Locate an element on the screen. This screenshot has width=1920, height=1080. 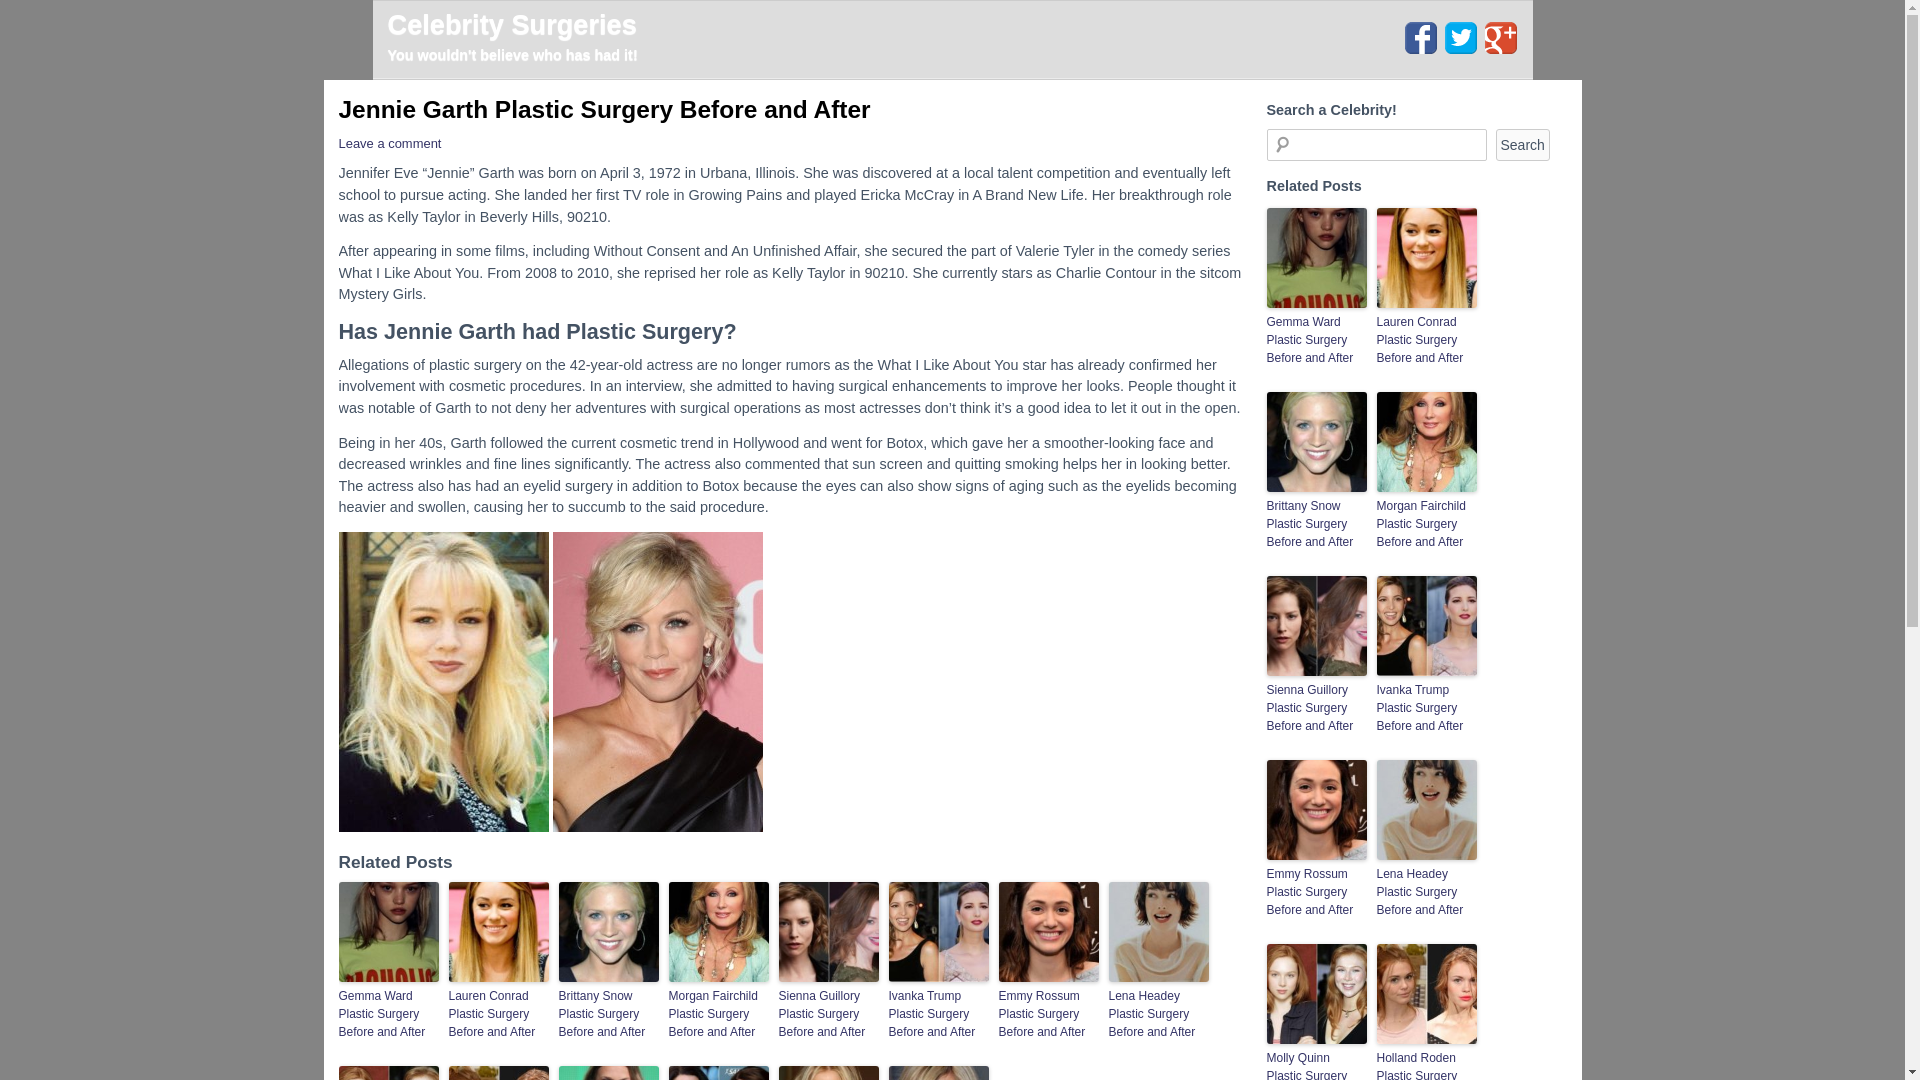
Search is located at coordinates (1522, 144).